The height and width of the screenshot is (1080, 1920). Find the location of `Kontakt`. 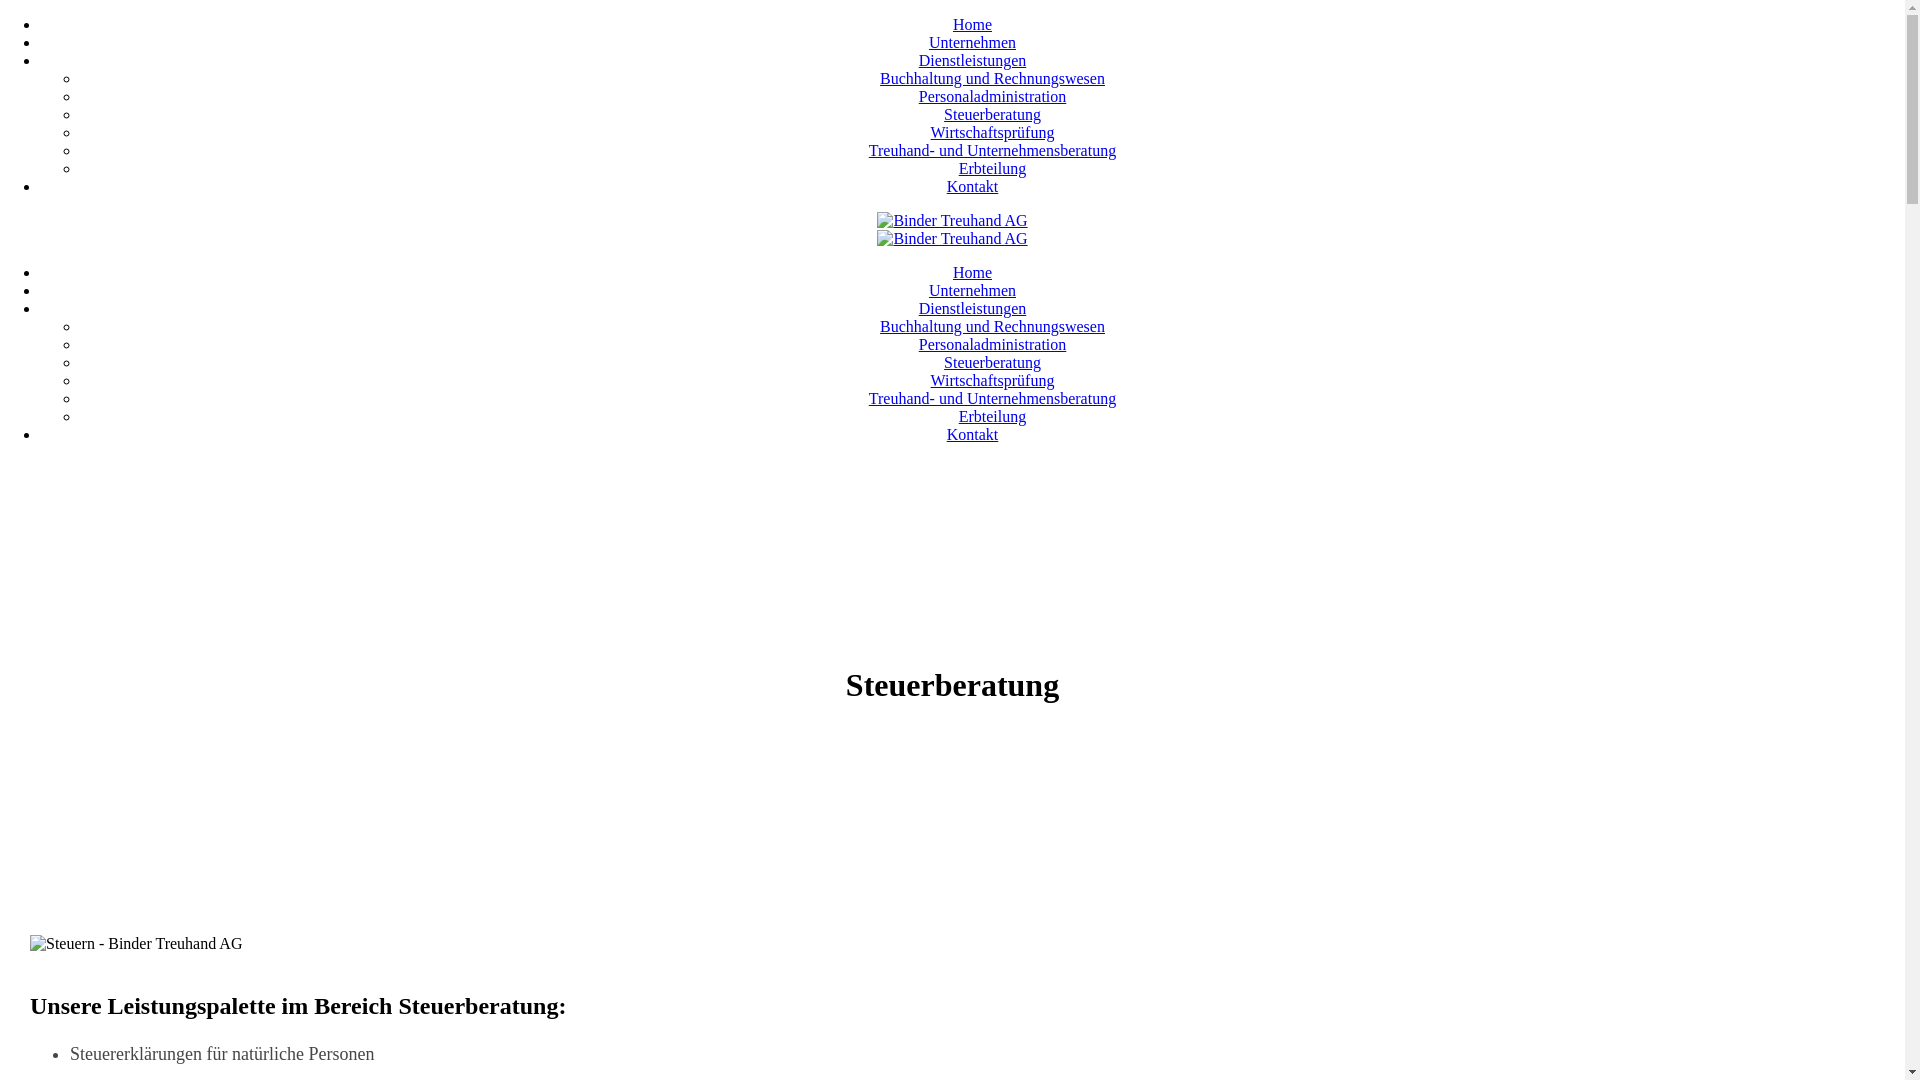

Kontakt is located at coordinates (972, 186).